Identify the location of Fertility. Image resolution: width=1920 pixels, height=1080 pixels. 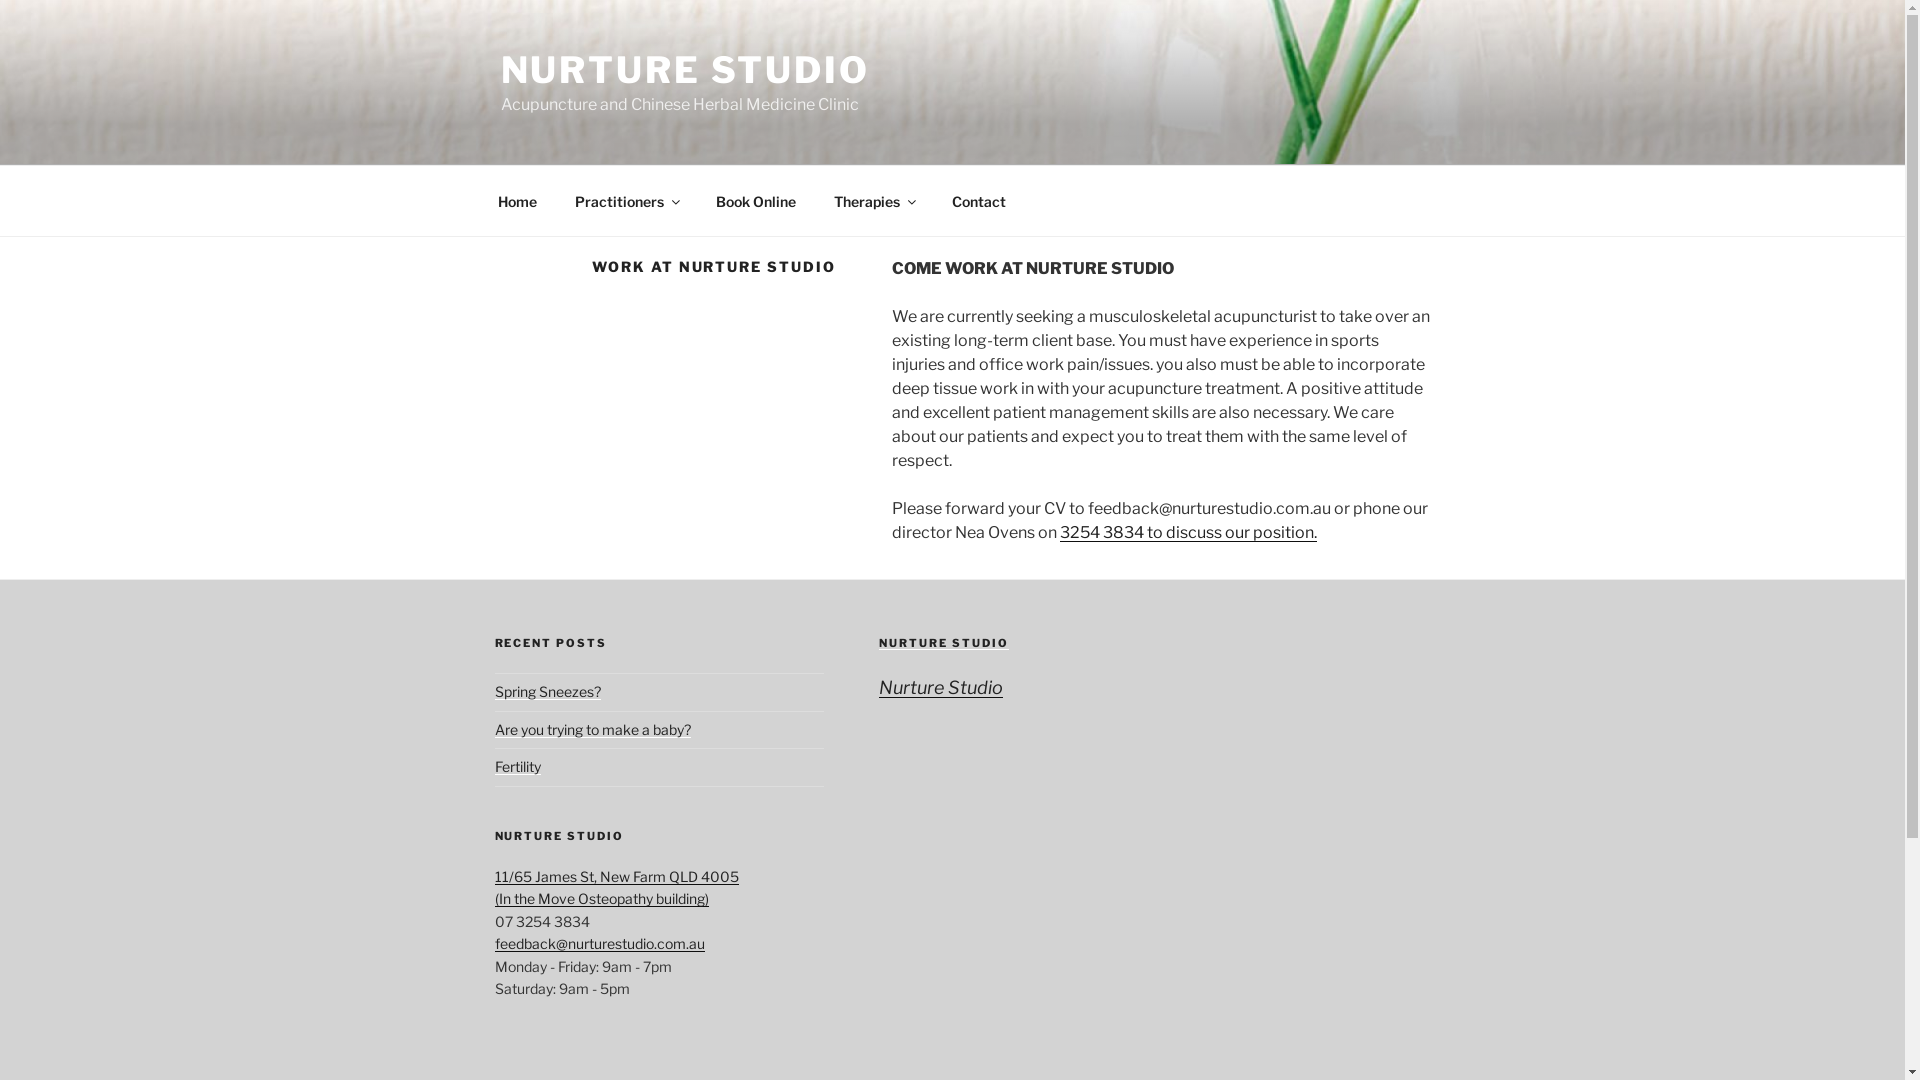
(516, 766).